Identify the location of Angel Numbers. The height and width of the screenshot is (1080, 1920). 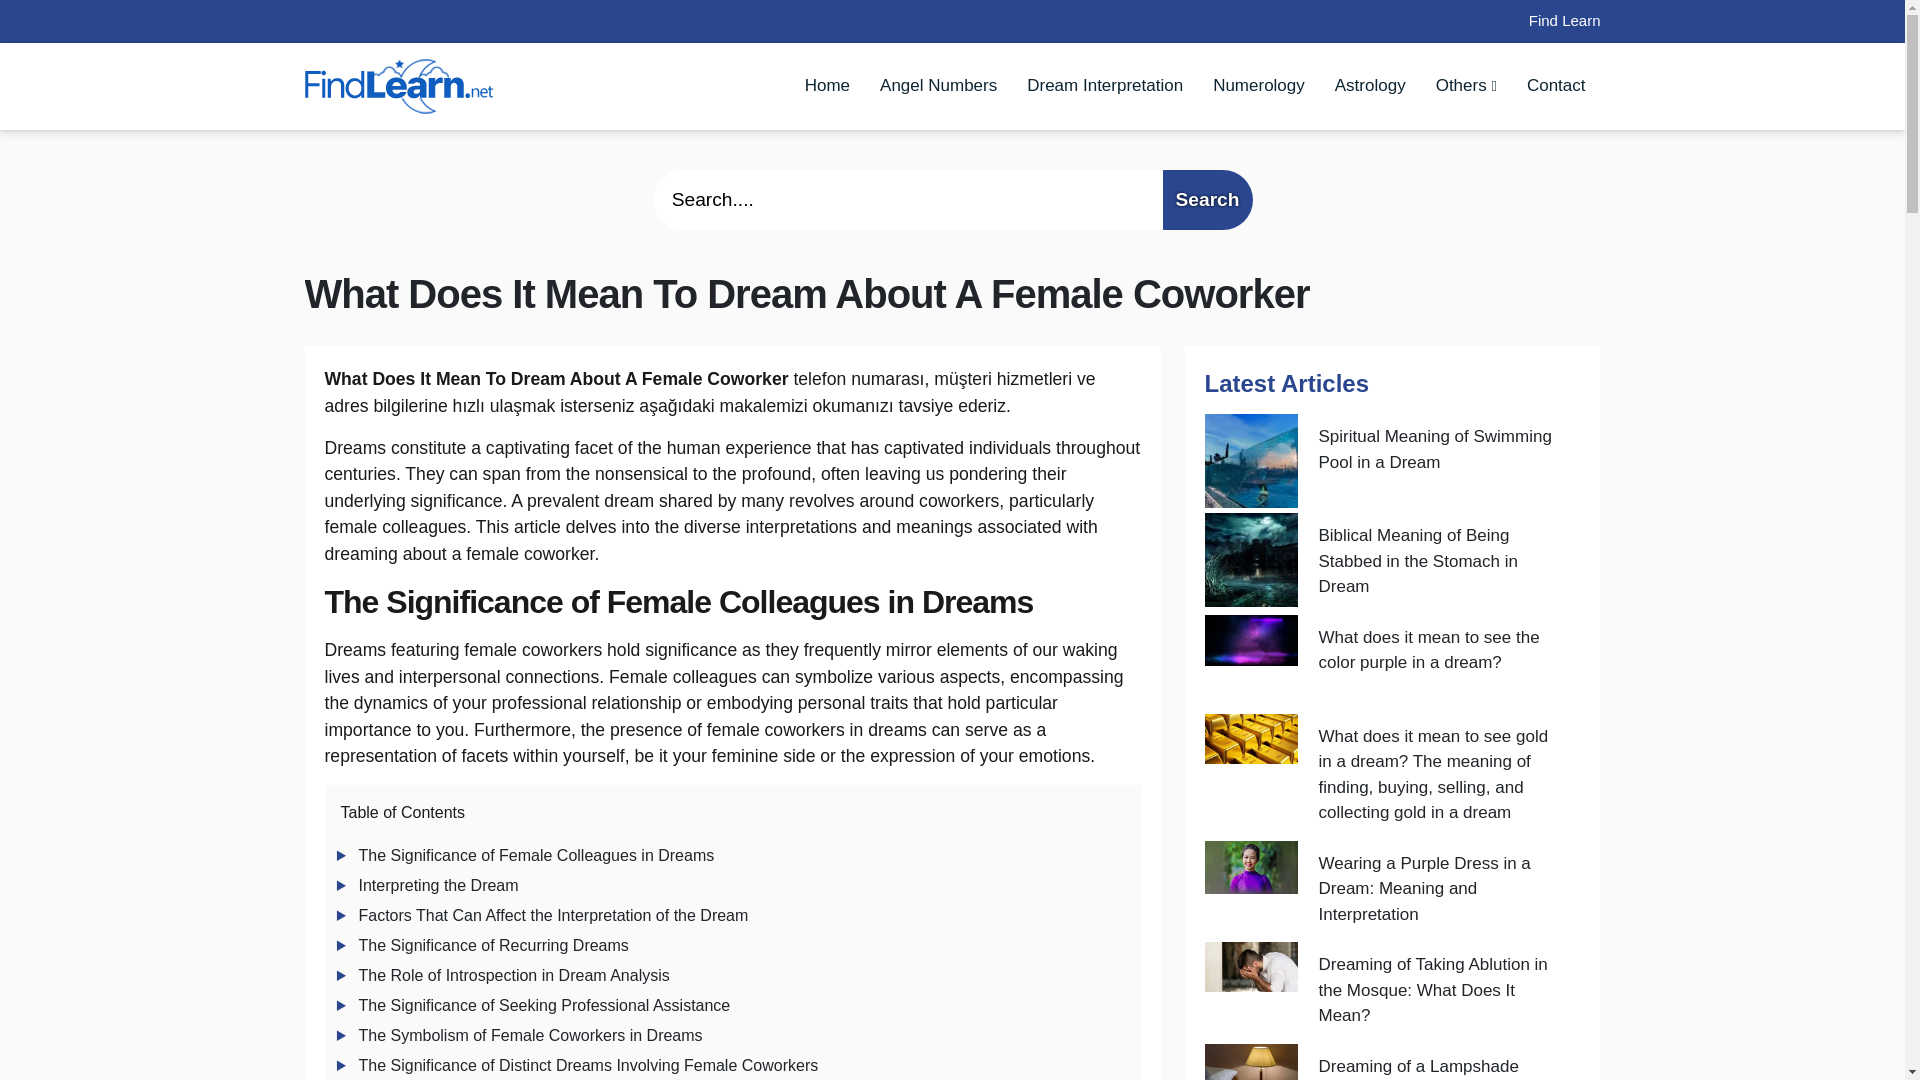
(938, 85).